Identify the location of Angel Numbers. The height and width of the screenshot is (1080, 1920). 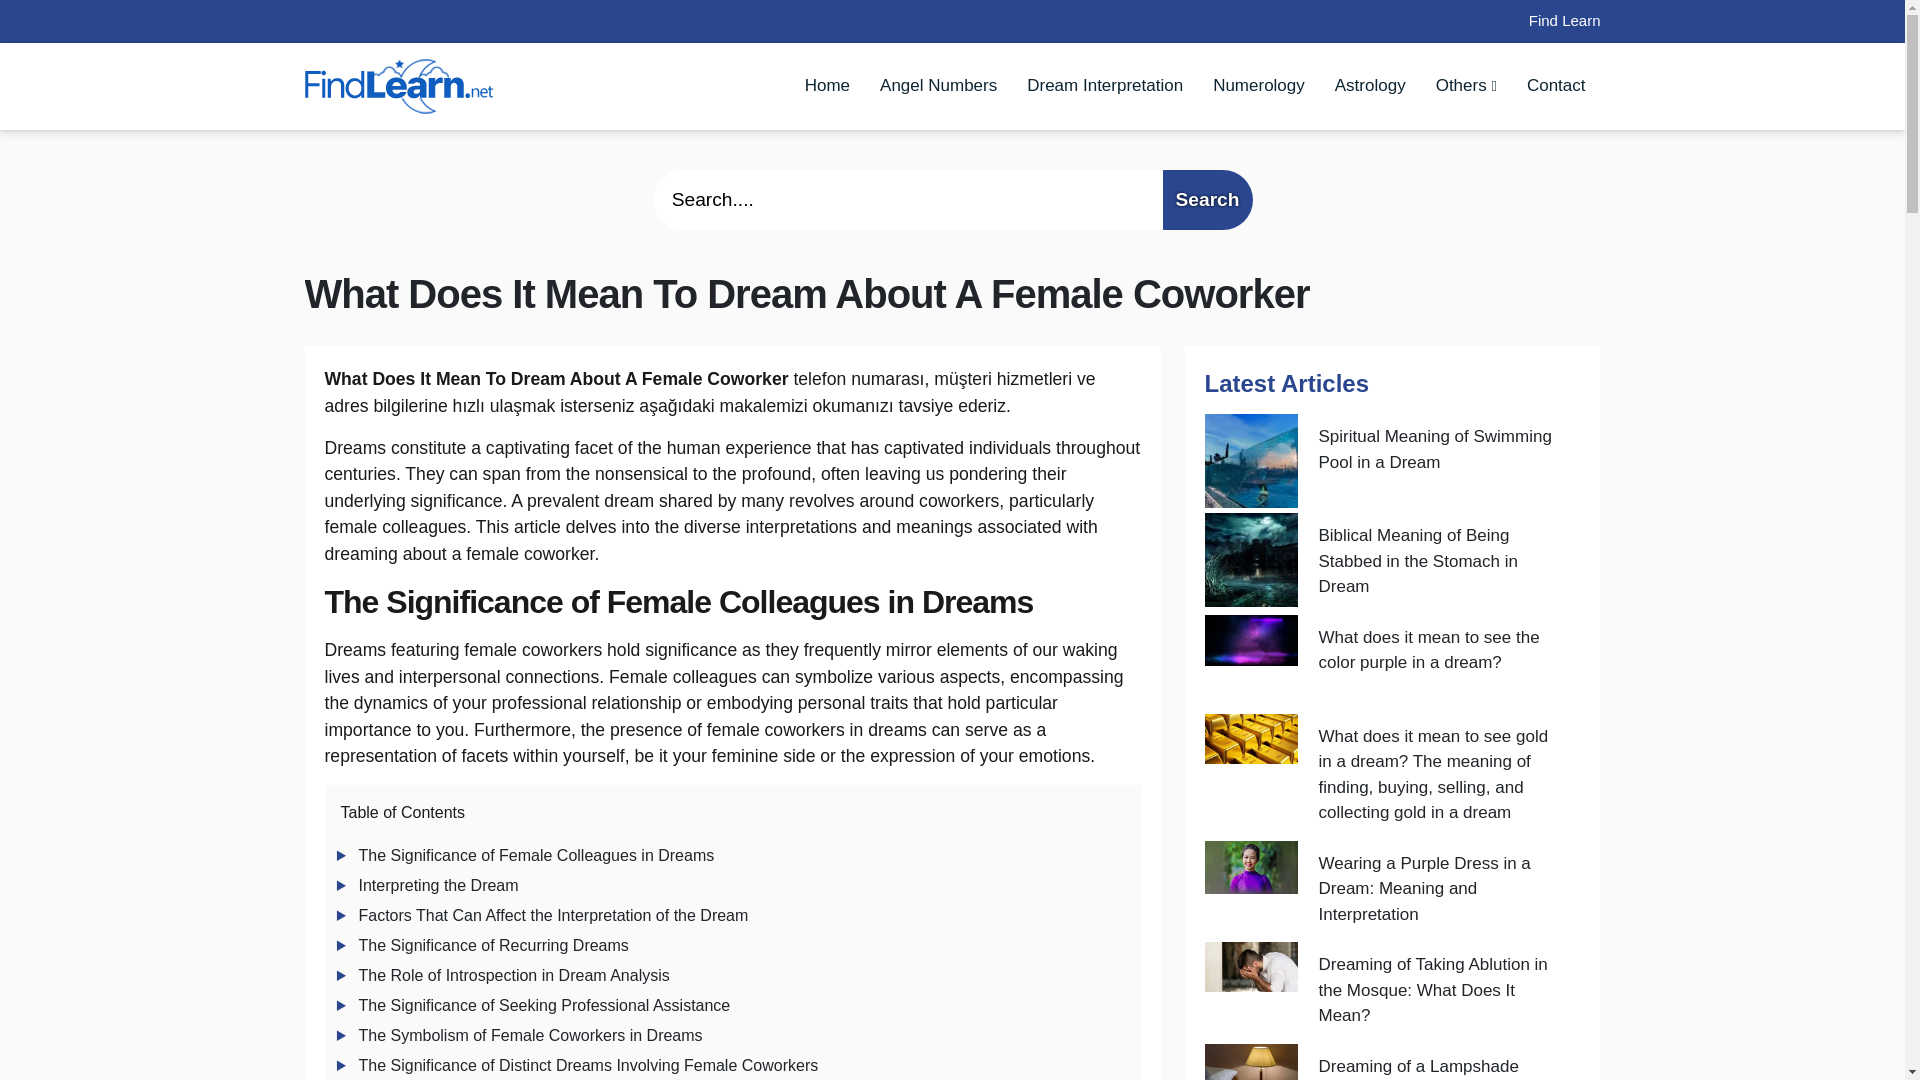
(938, 85).